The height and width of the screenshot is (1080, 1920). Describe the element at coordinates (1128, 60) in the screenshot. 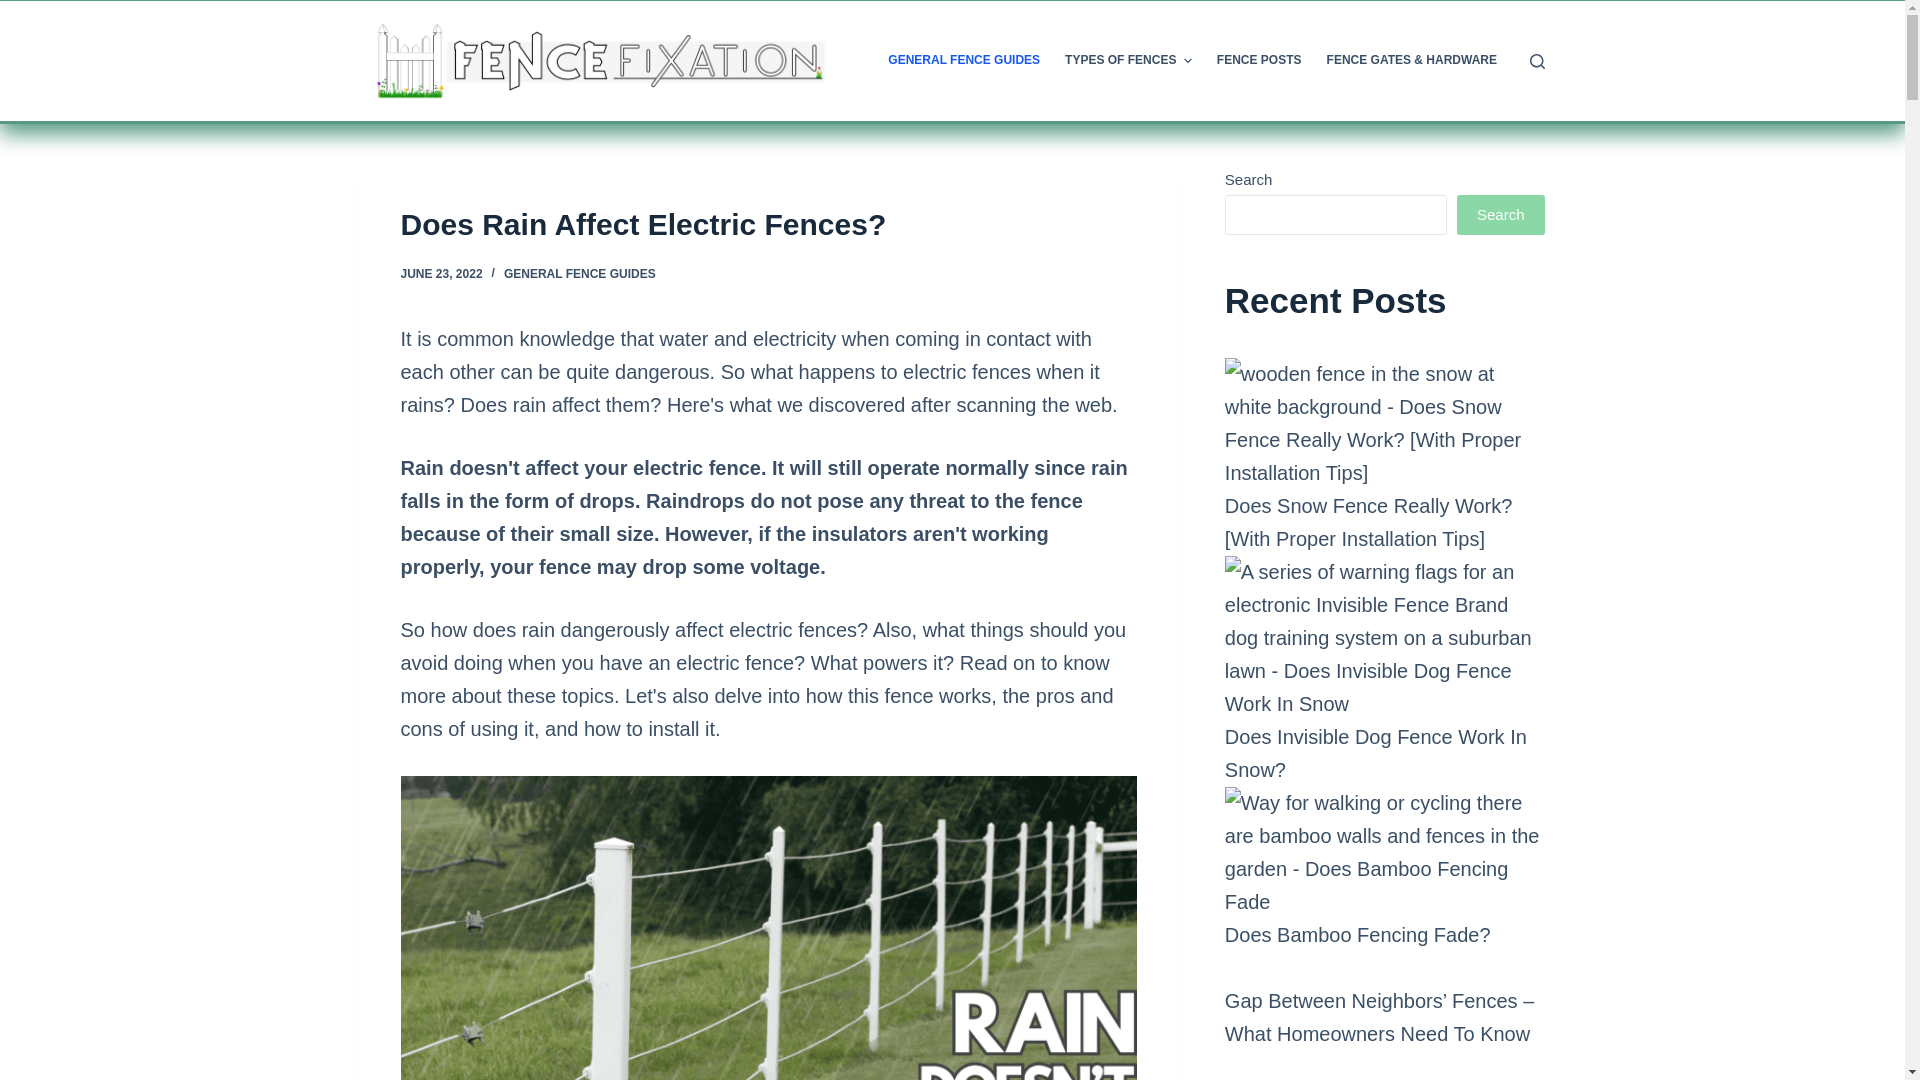

I see `TYPES OF FENCES` at that location.